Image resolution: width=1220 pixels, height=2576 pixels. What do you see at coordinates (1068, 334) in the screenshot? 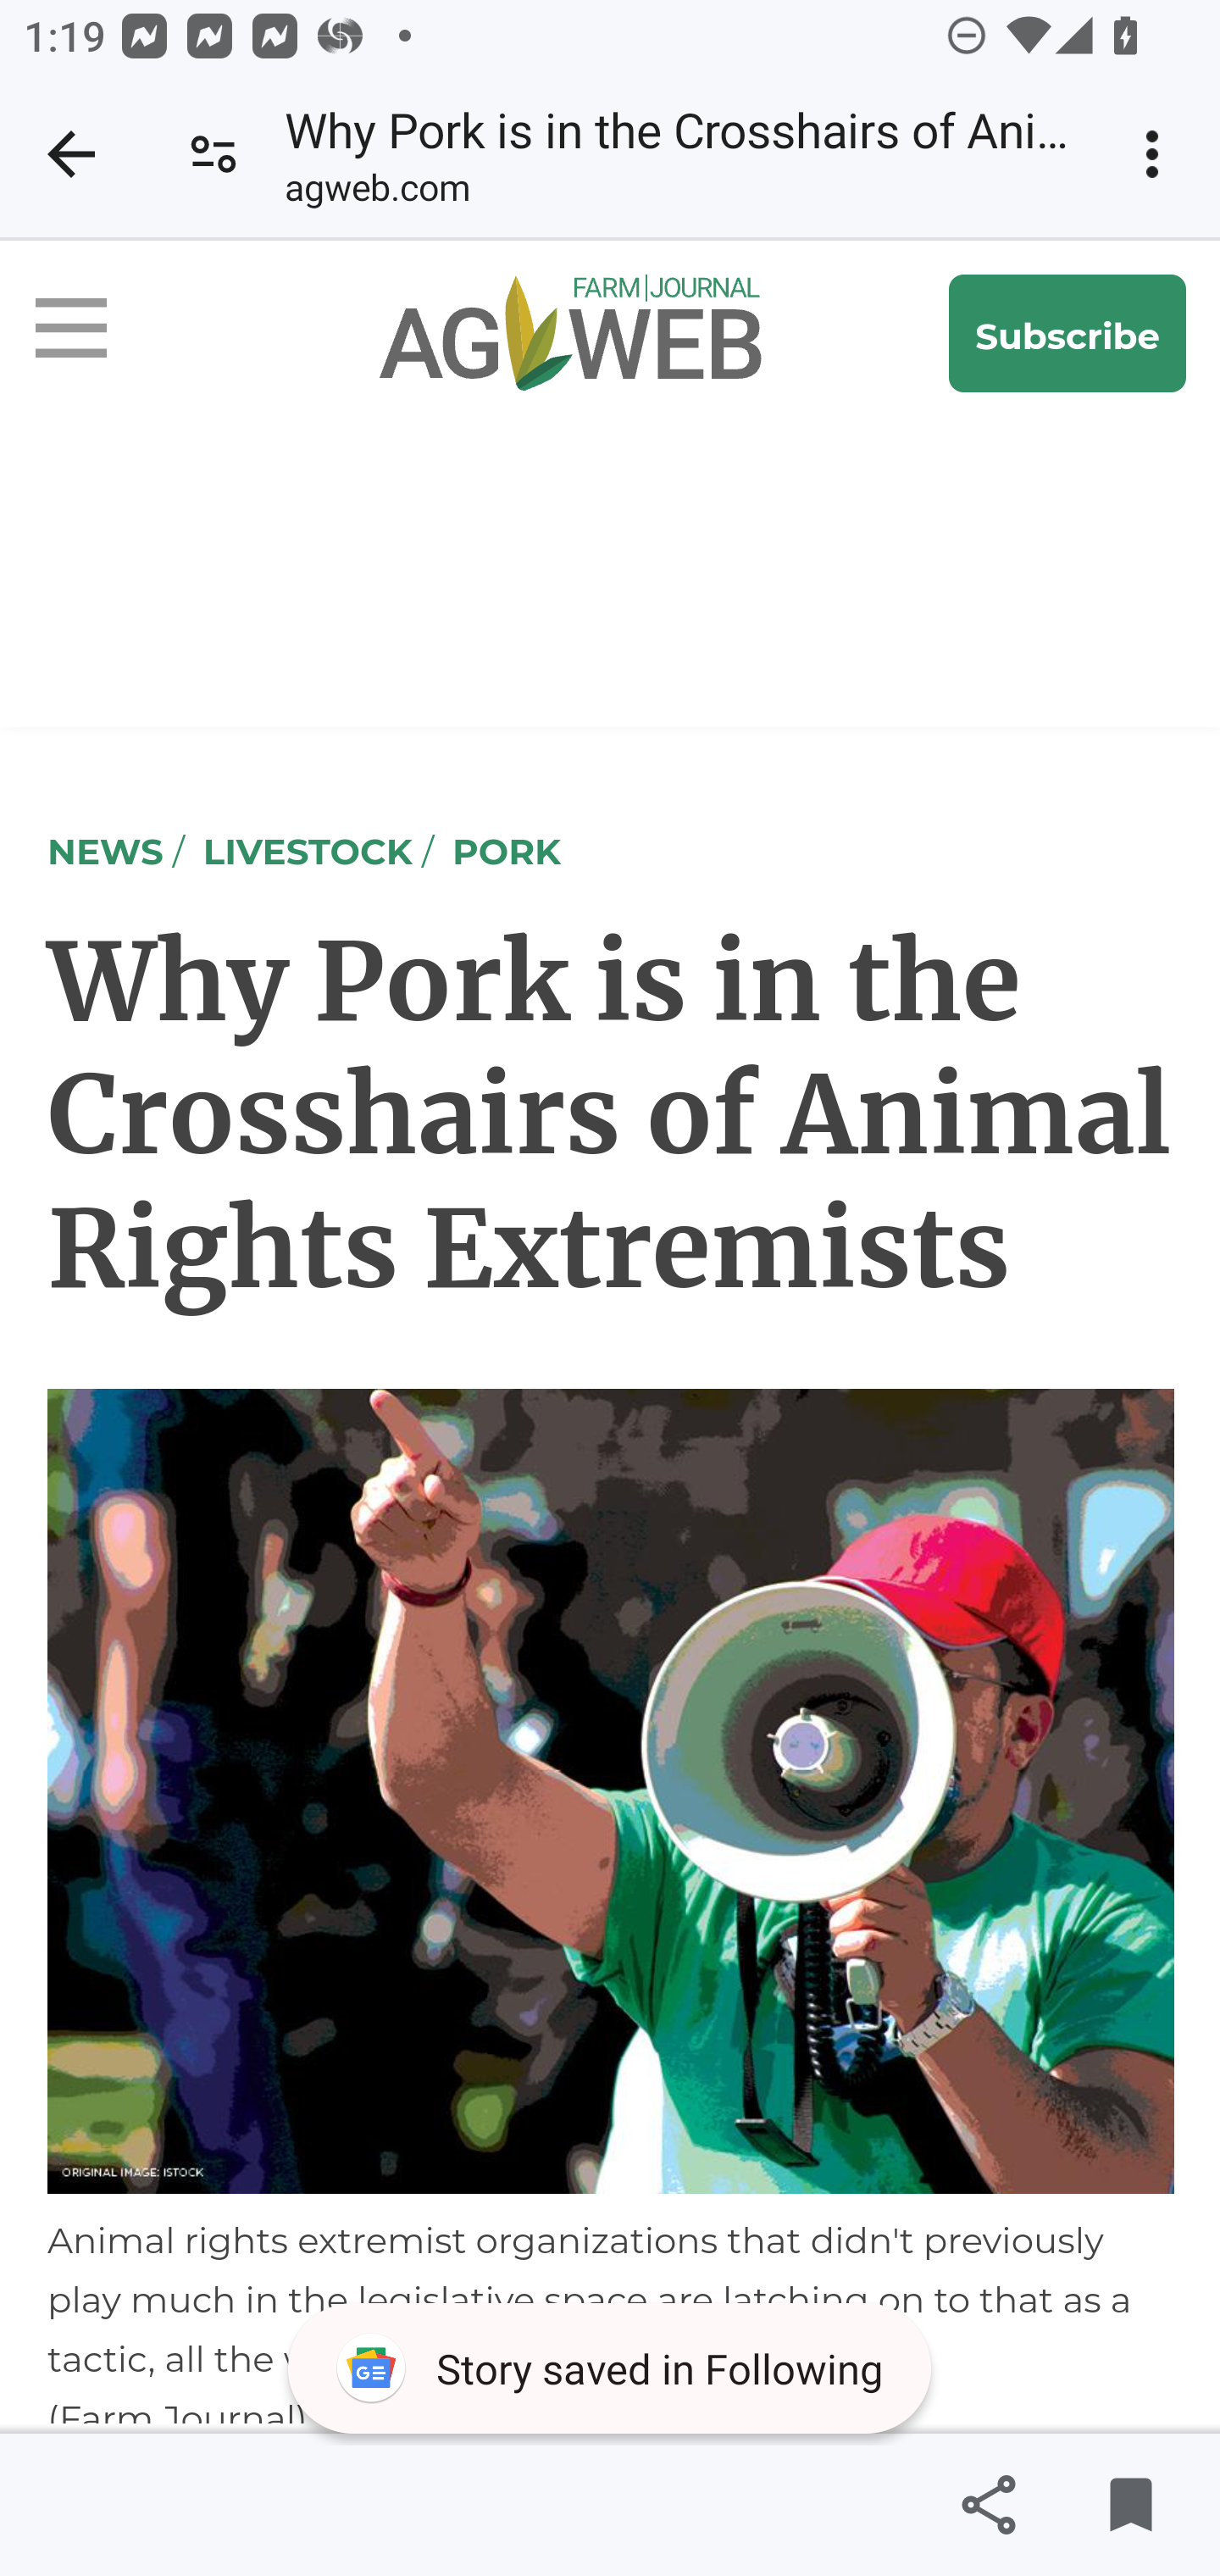
I see `Subscribe` at bounding box center [1068, 334].